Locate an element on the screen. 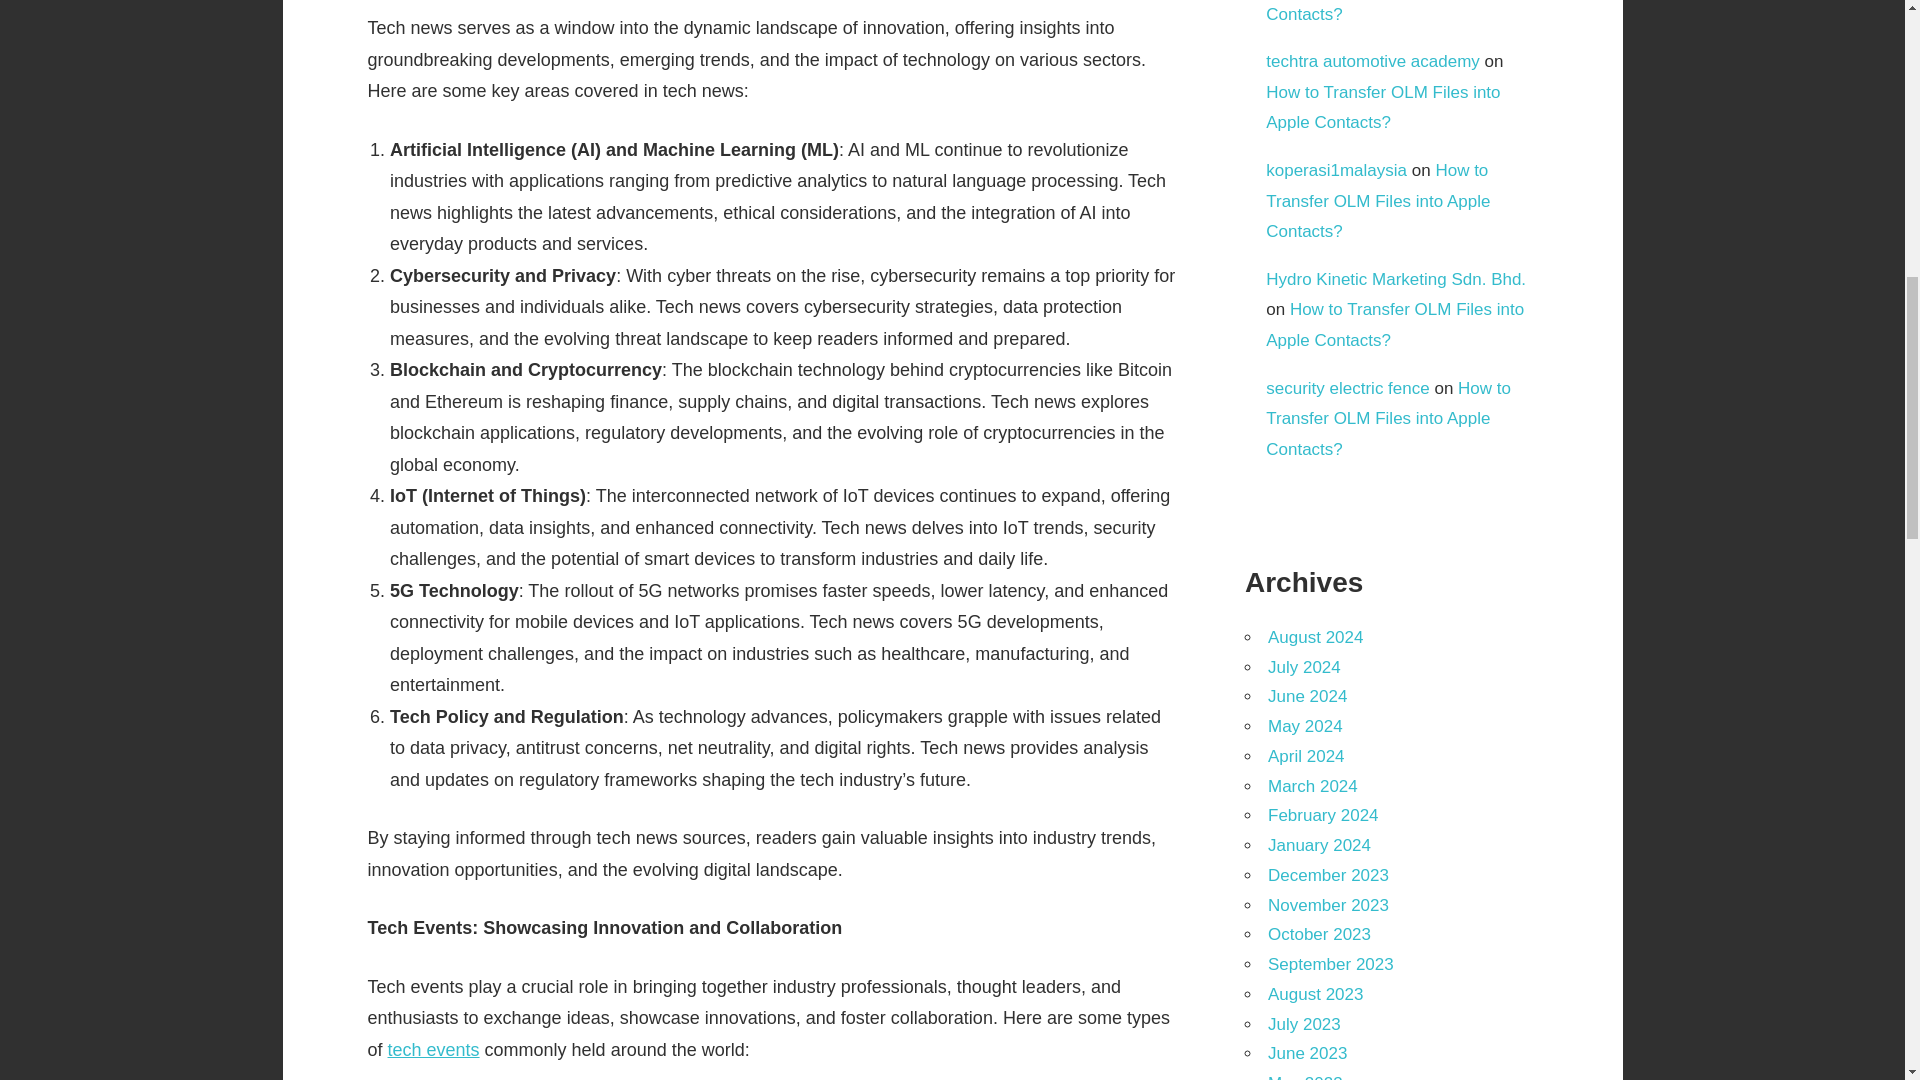  koperasi1malaysia is located at coordinates (1336, 170).